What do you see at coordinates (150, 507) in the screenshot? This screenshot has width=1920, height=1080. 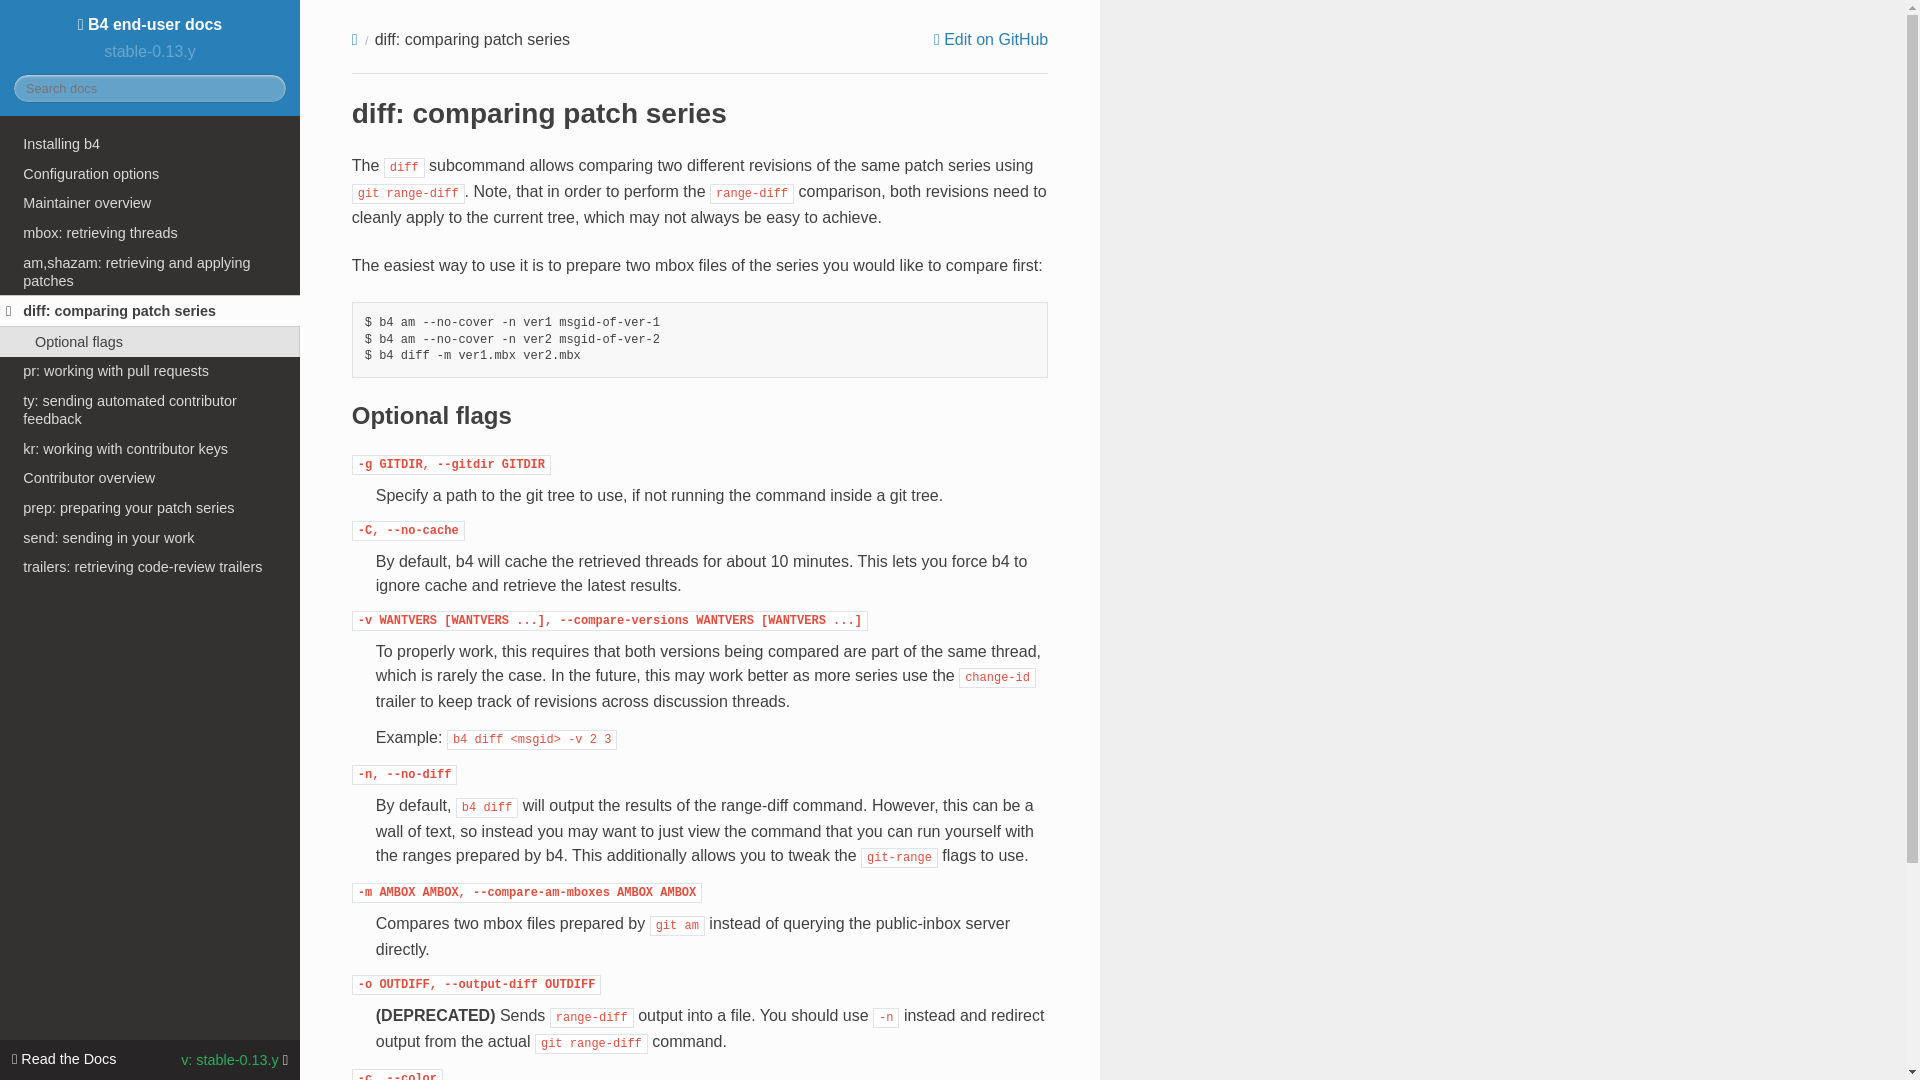 I see `prep: preparing your patch series` at bounding box center [150, 507].